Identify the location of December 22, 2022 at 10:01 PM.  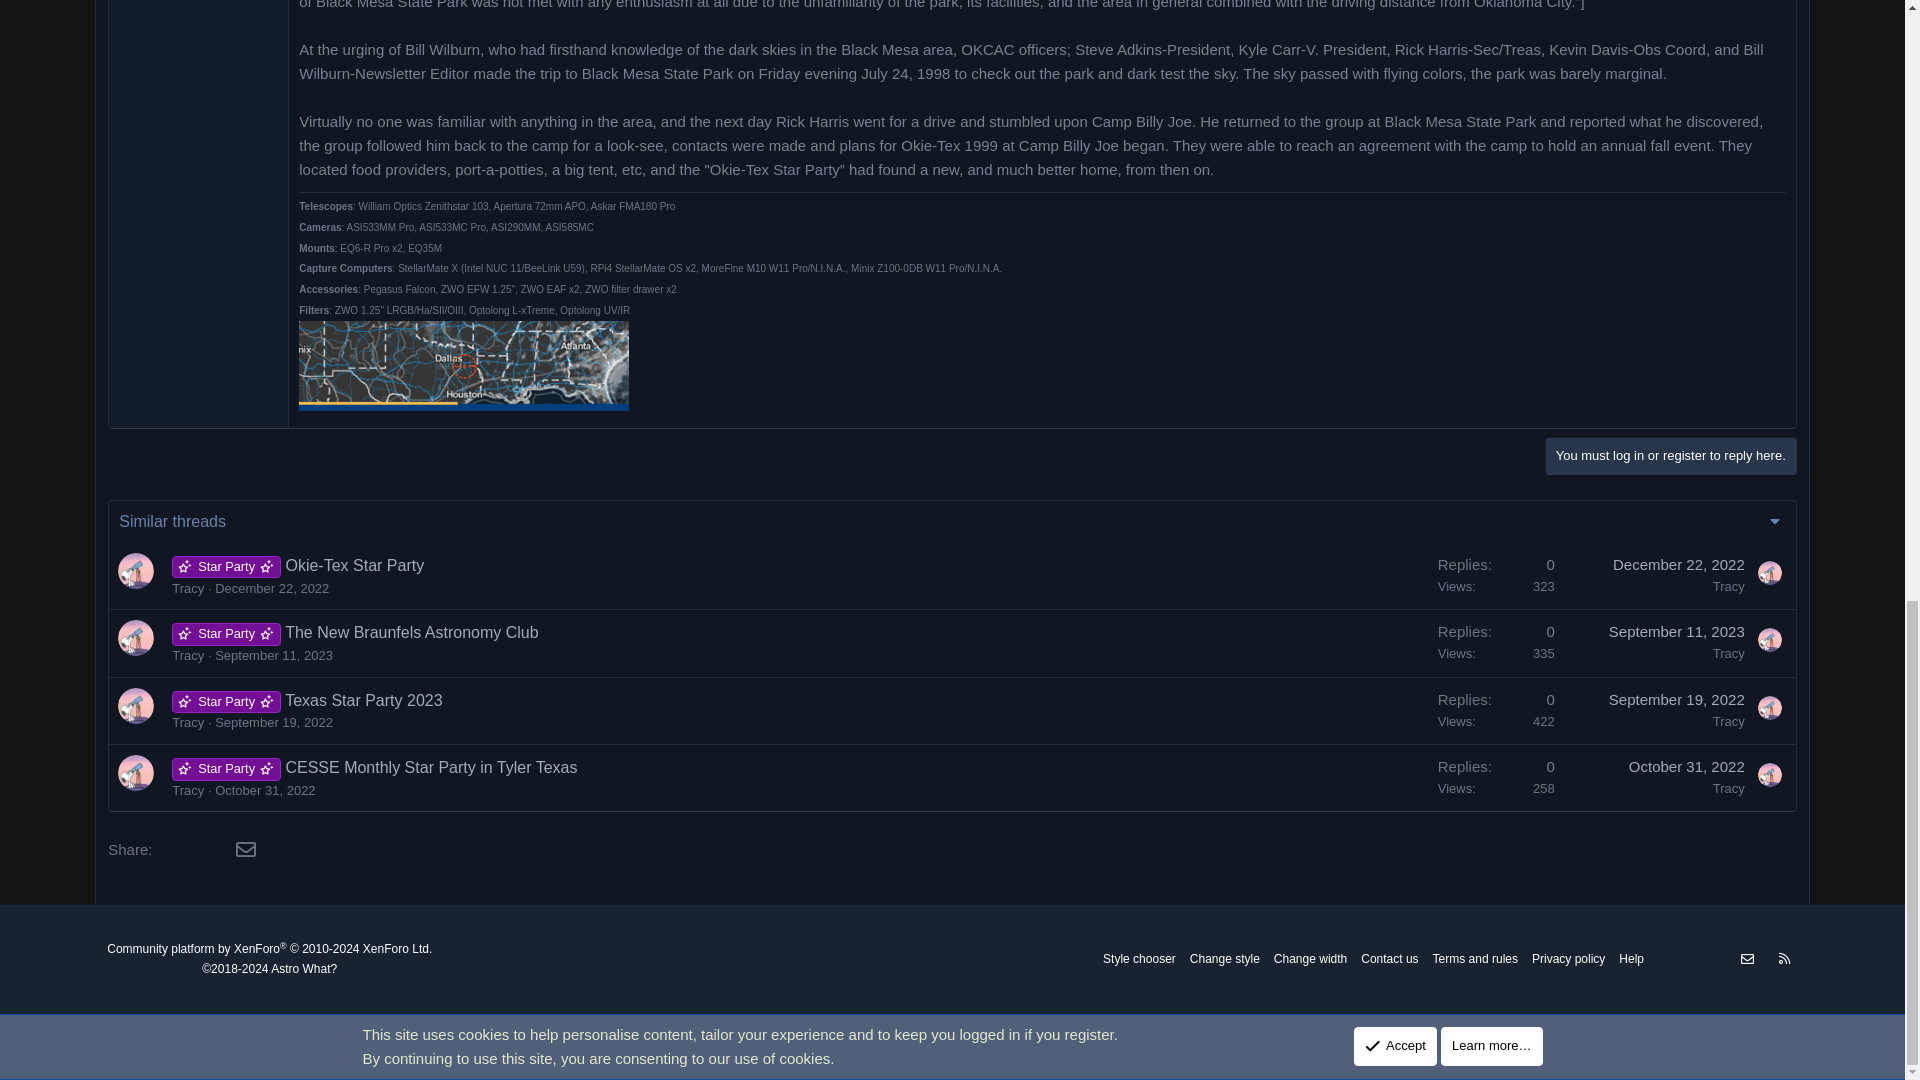
(272, 587).